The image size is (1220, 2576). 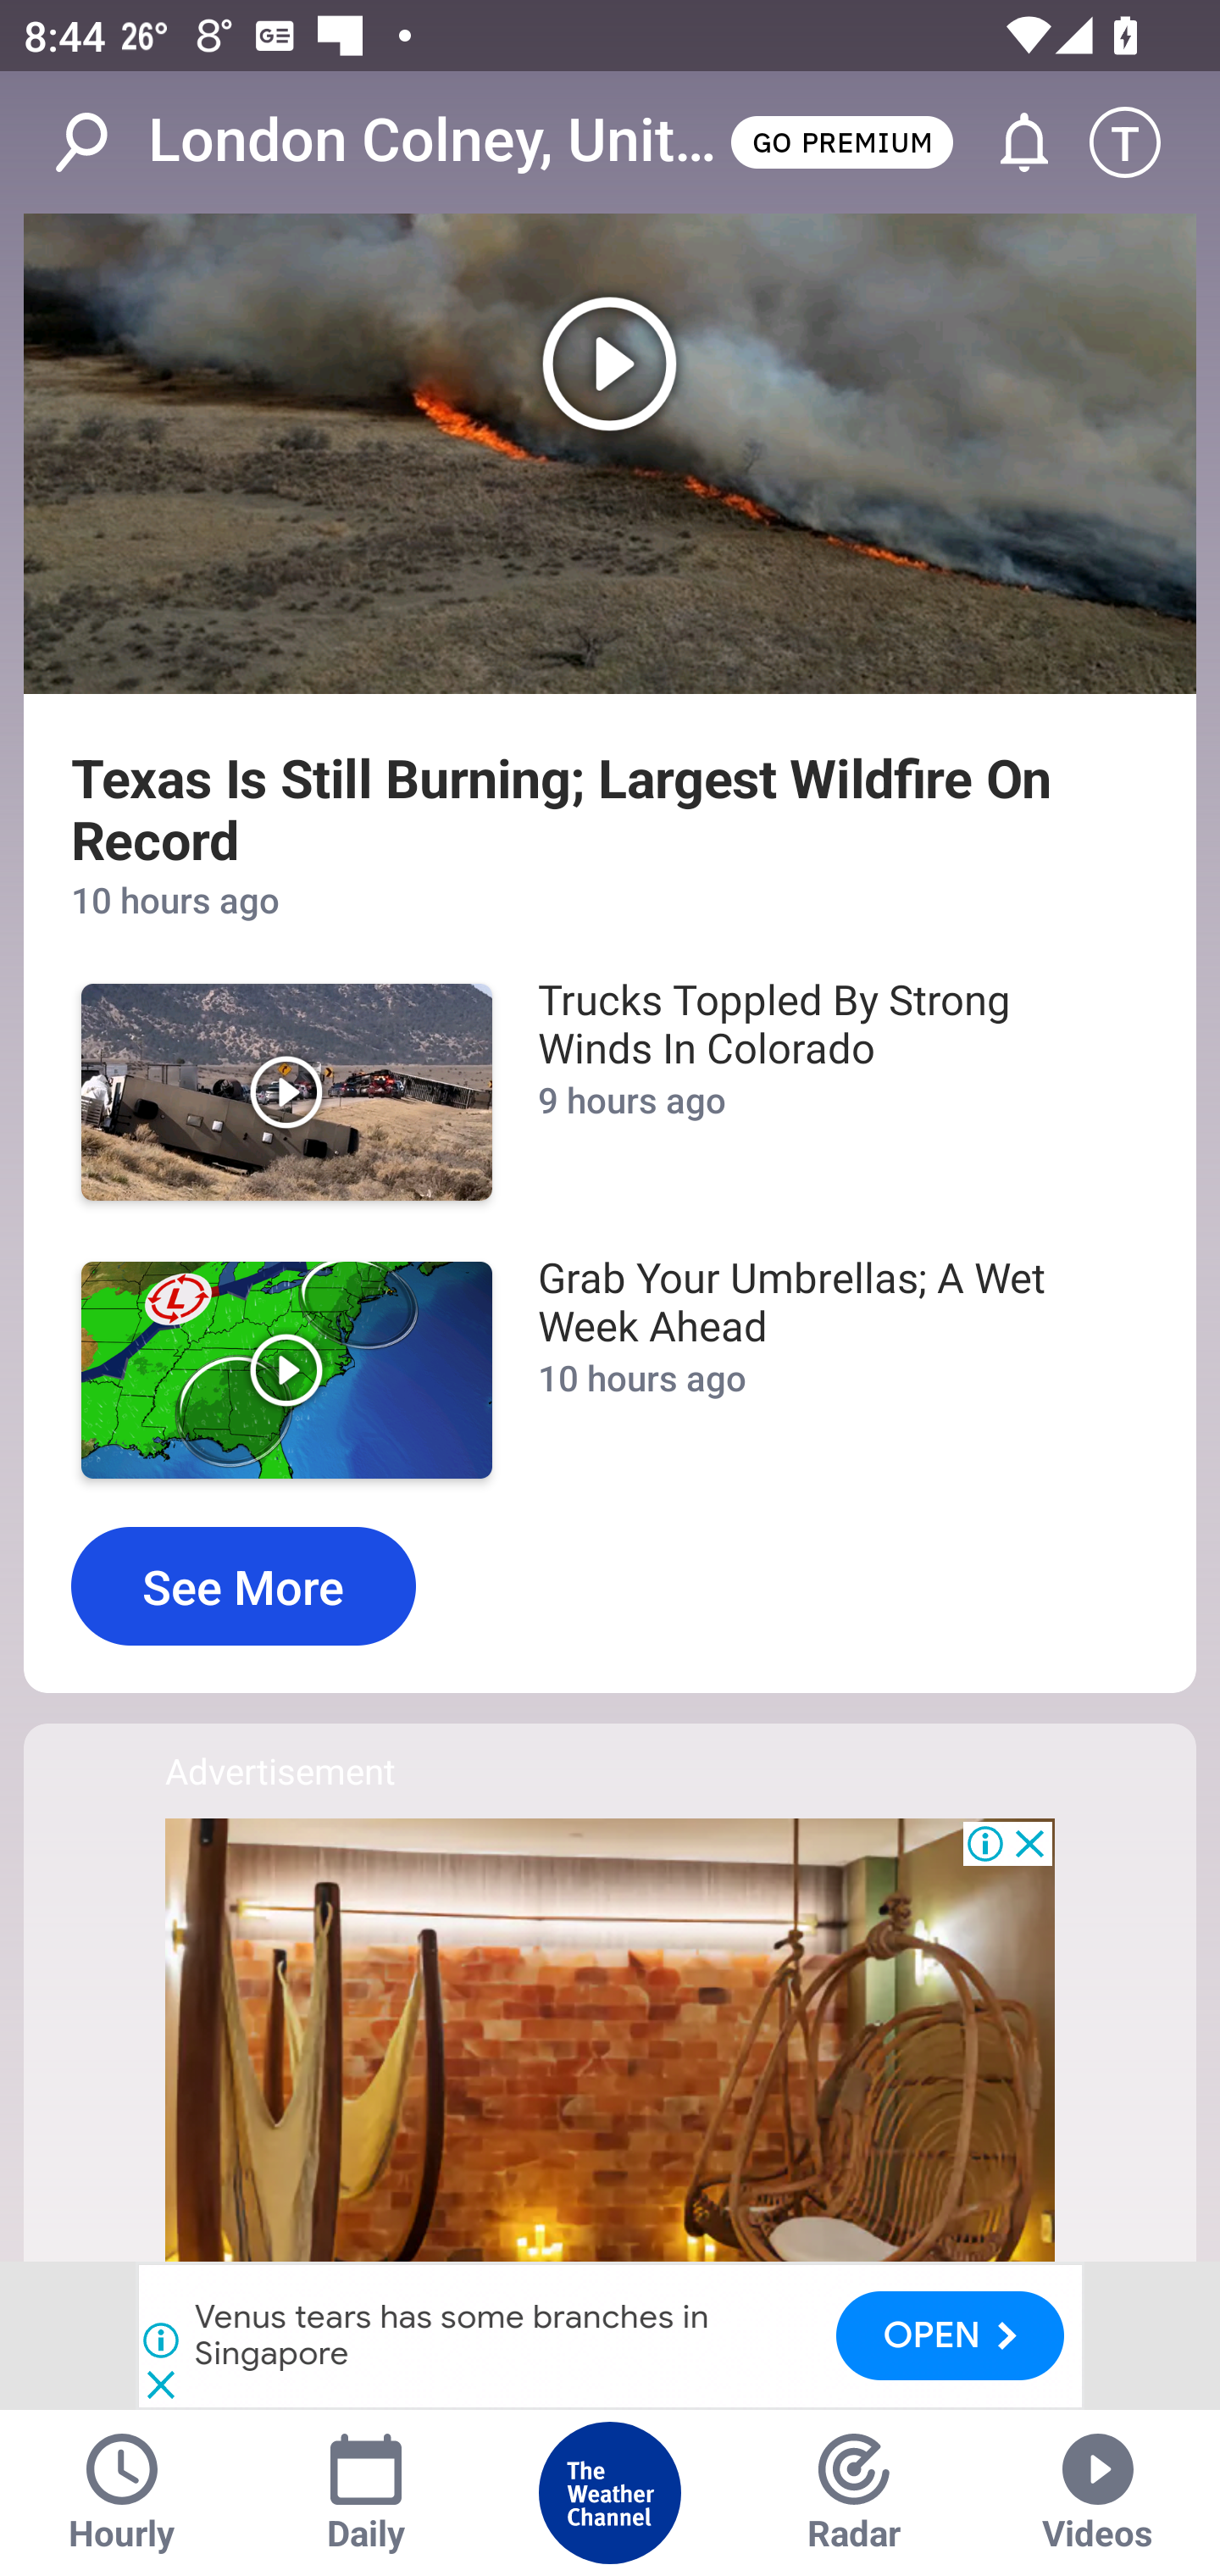 What do you see at coordinates (286, 1091) in the screenshot?
I see `Play` at bounding box center [286, 1091].